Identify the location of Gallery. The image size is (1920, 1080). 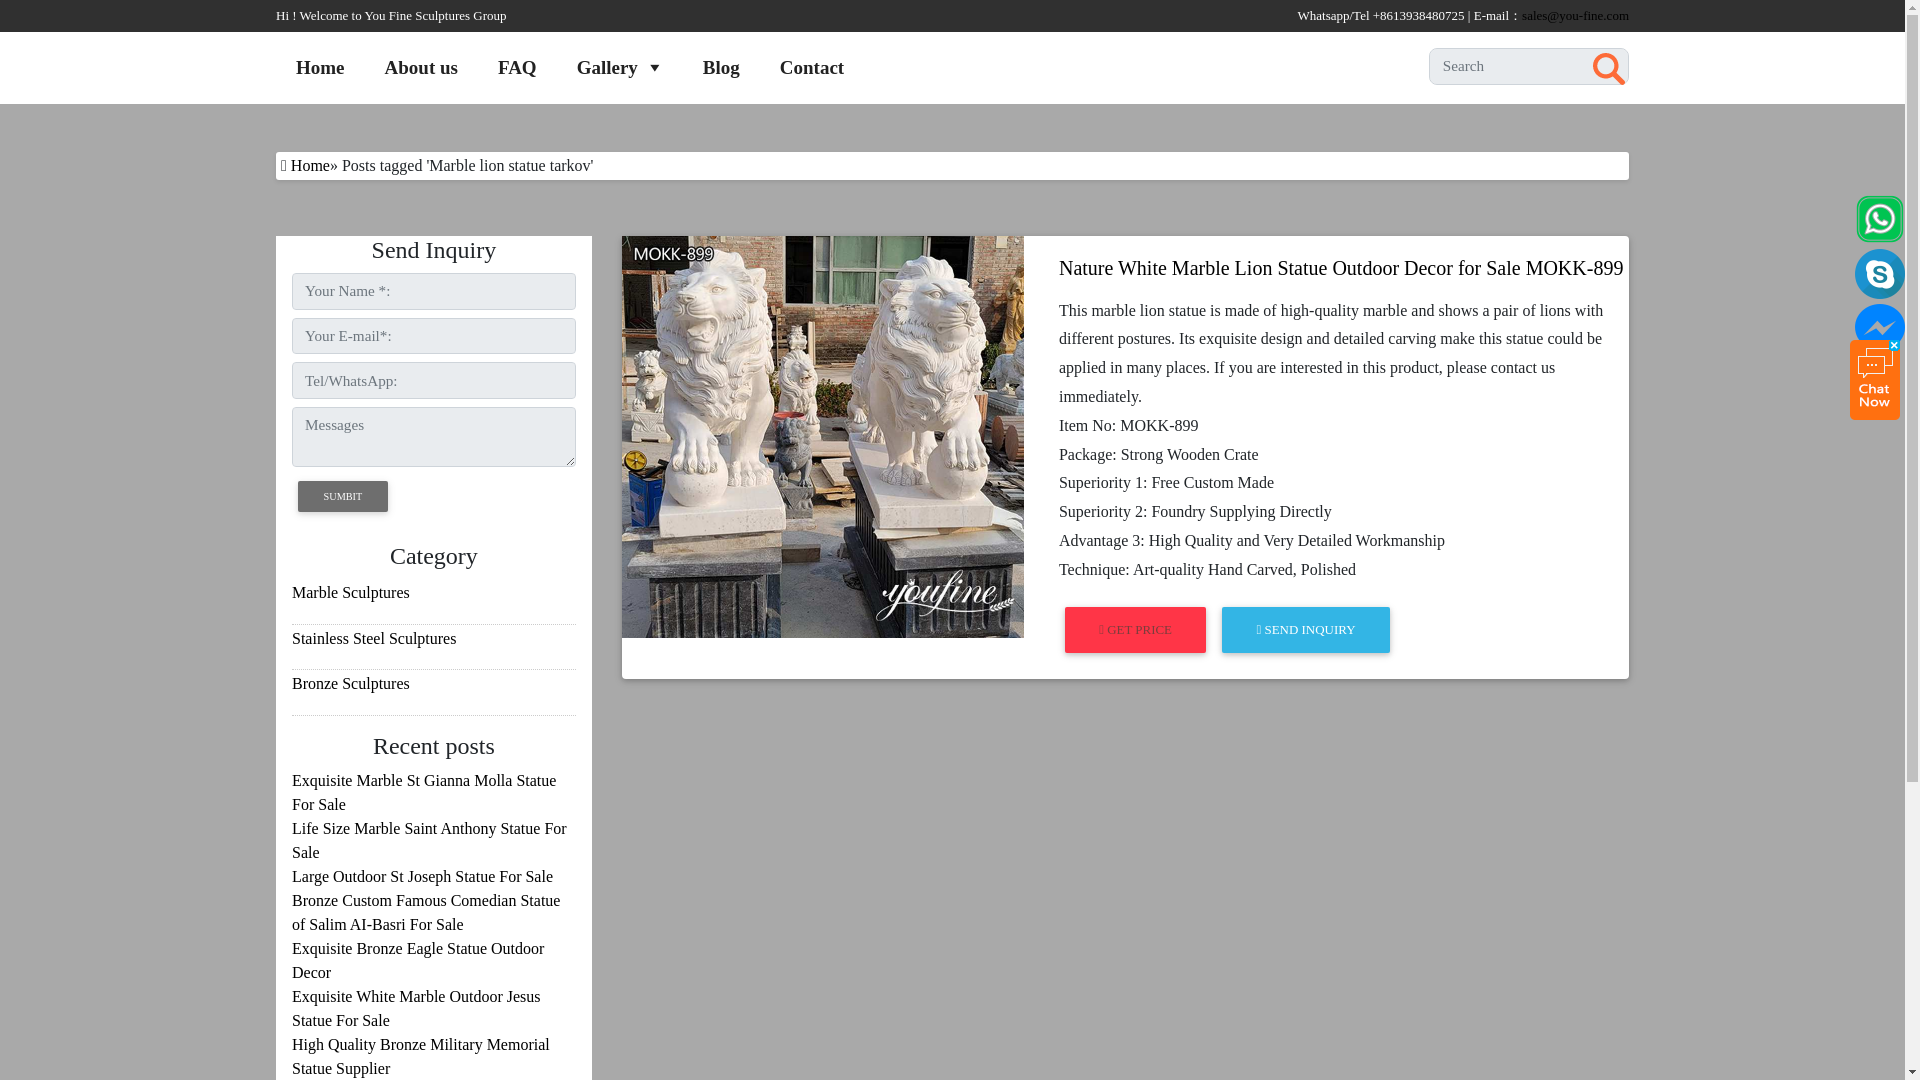
(620, 67).